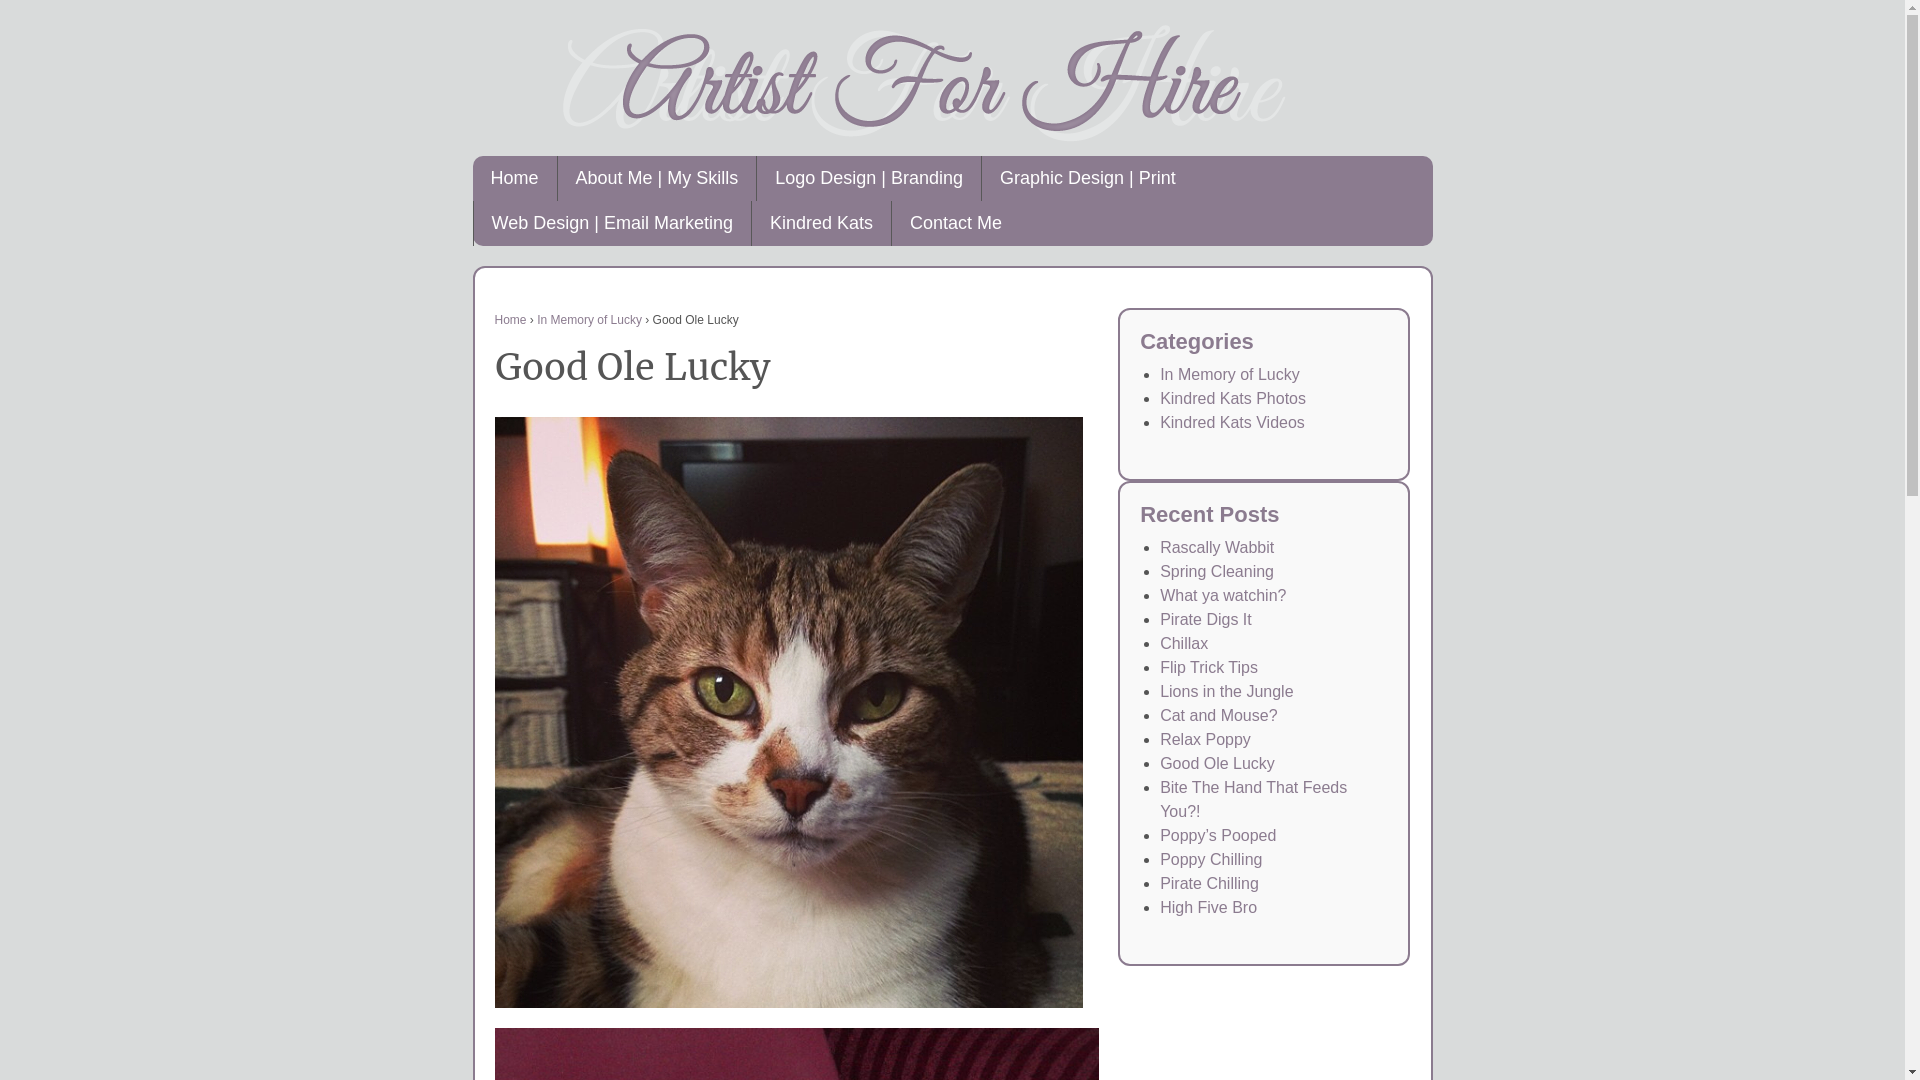 The image size is (1920, 1080). What do you see at coordinates (1088, 178) in the screenshot?
I see `Graphic Design | Print` at bounding box center [1088, 178].